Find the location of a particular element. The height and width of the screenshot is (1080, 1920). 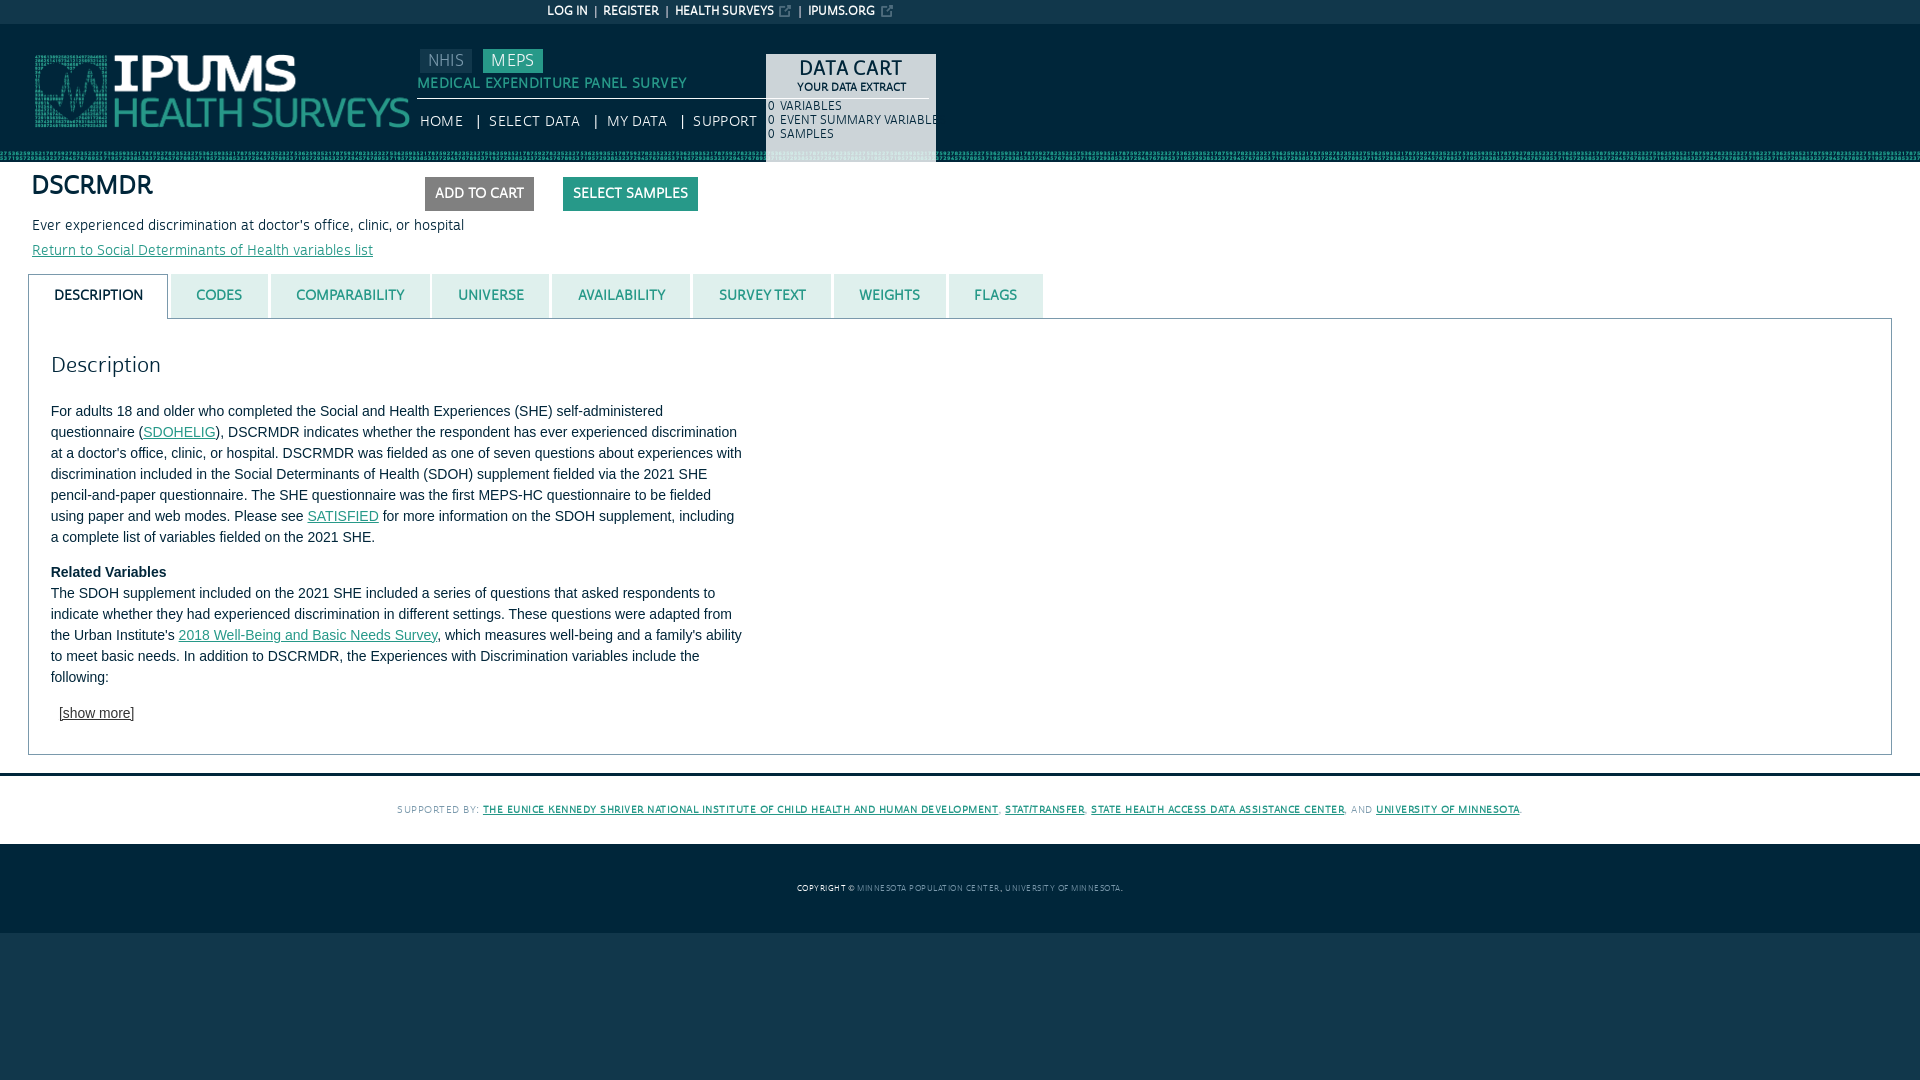

COMPARABILITY is located at coordinates (350, 296).